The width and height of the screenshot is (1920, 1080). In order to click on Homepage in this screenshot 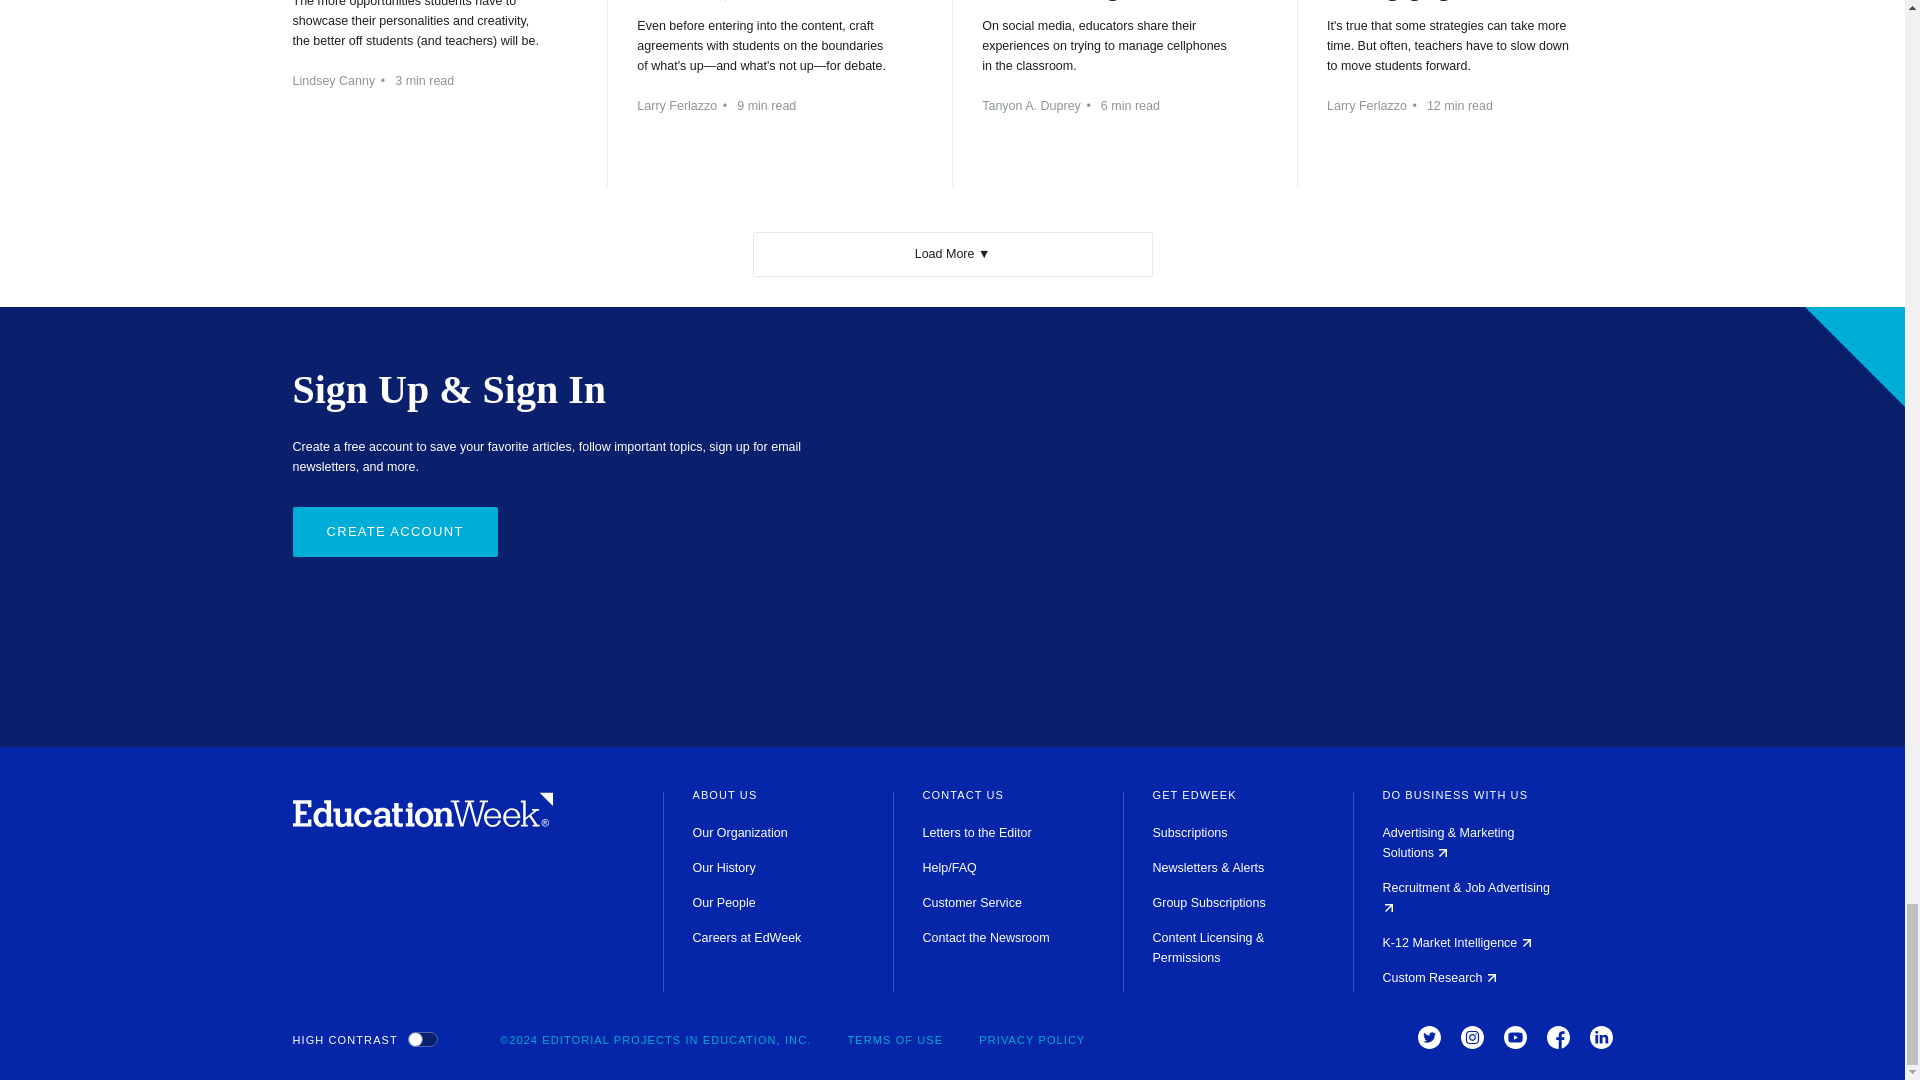, I will do `click(422, 822)`.